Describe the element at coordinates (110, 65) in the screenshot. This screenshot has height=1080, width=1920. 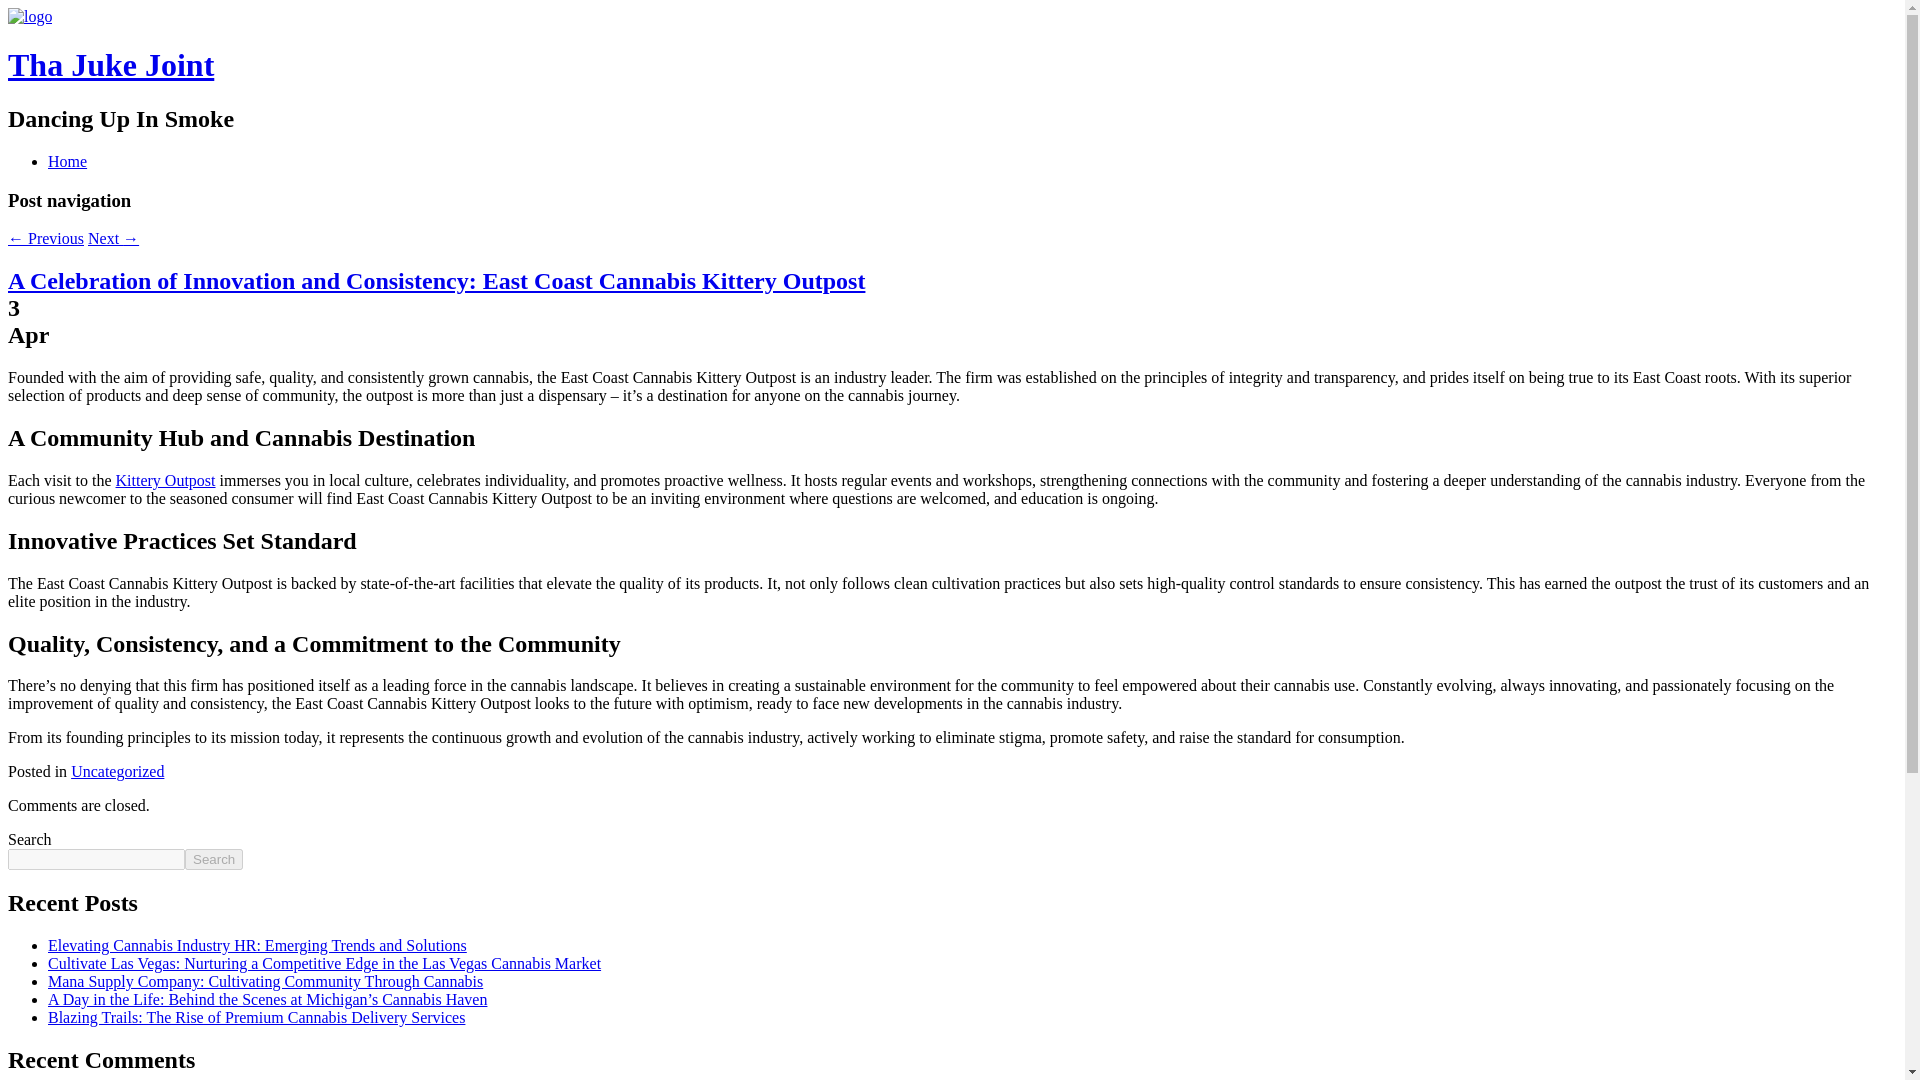
I see `Tha Juke Joint` at that location.